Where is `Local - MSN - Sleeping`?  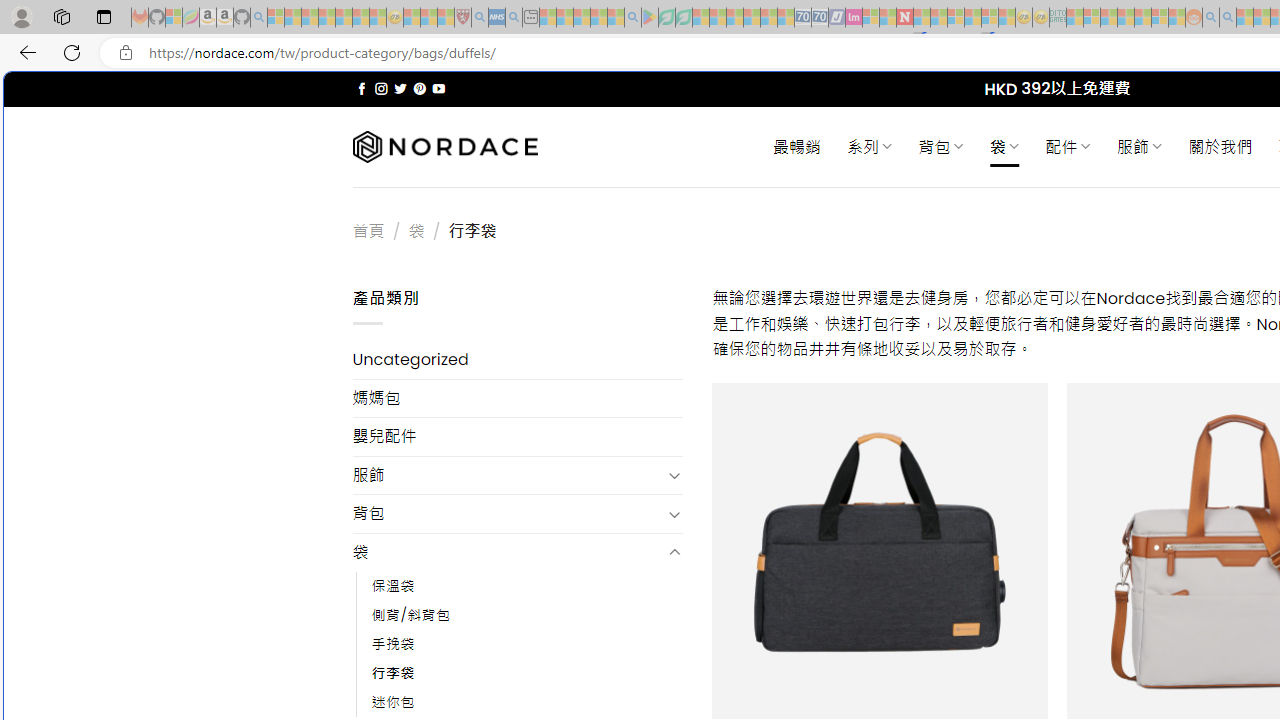
Local - MSN - Sleeping is located at coordinates (446, 18).